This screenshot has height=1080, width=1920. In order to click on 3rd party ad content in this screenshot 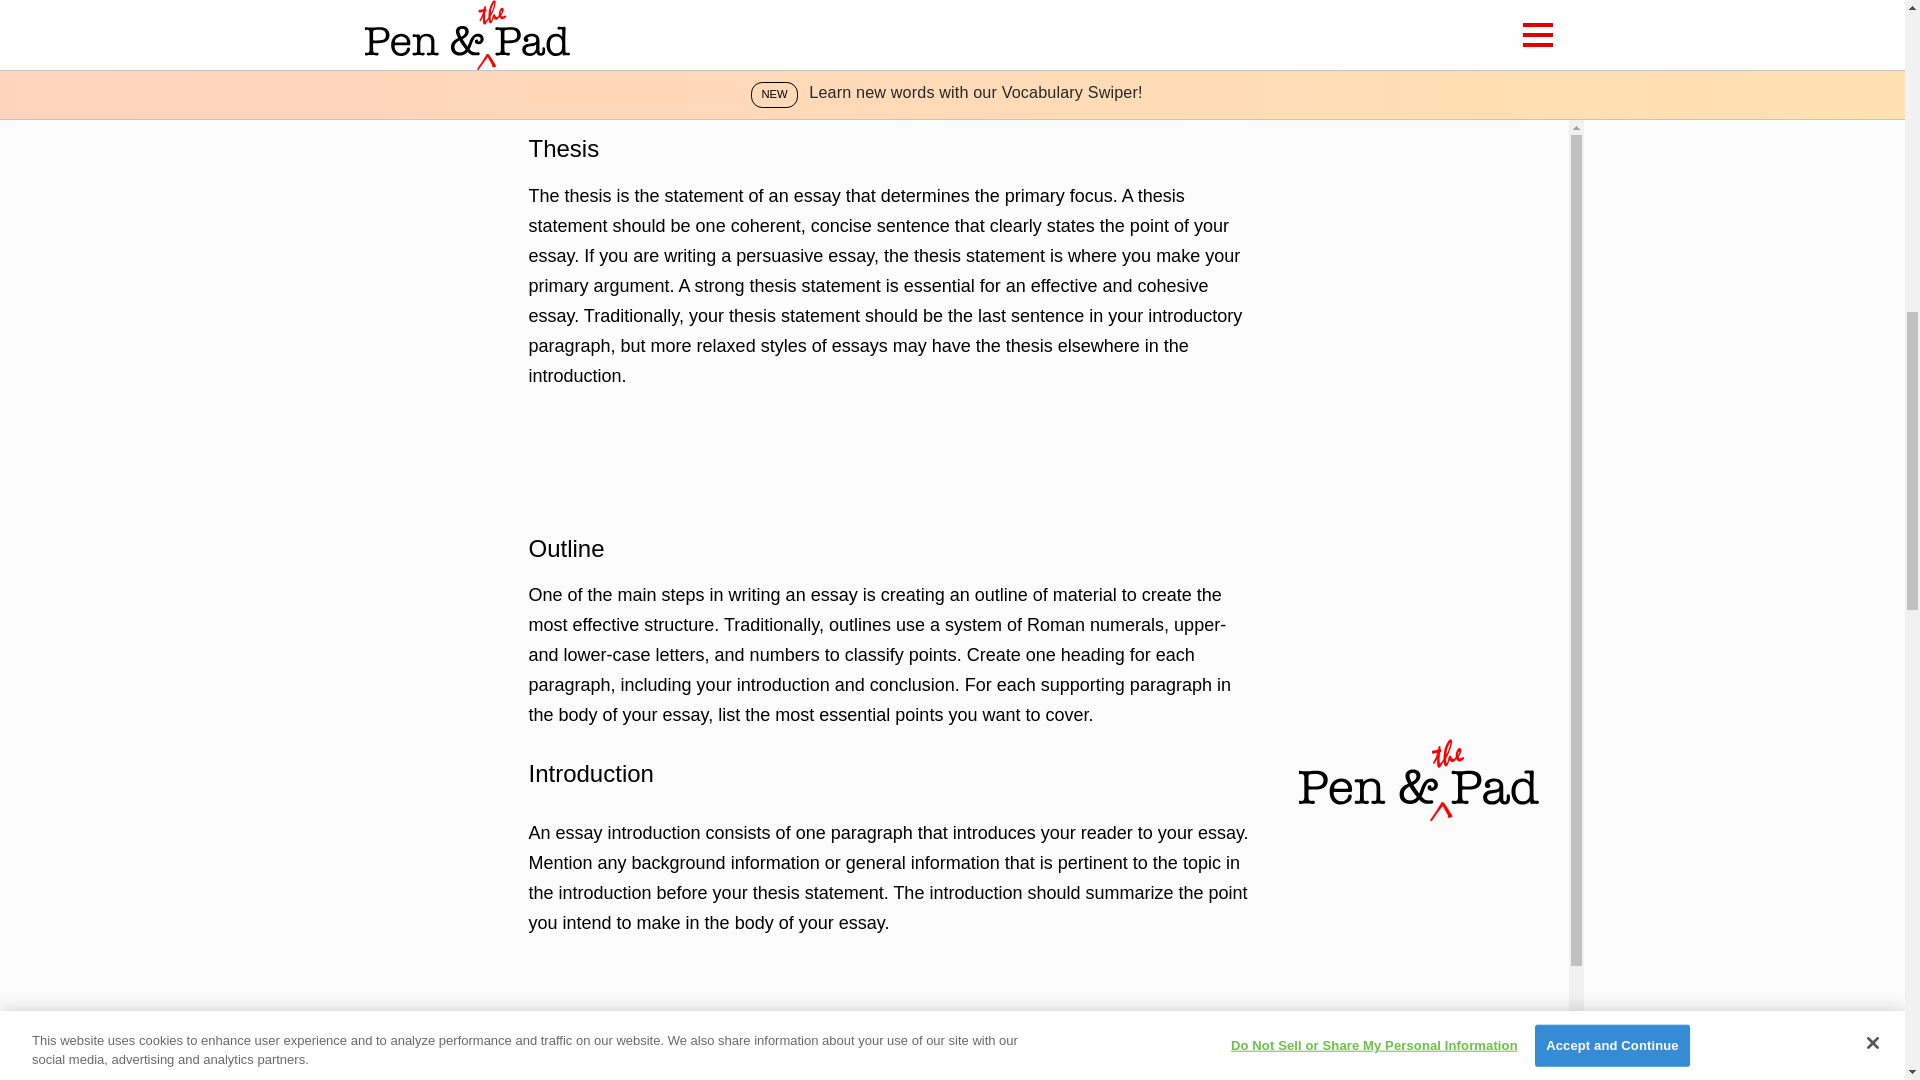, I will do `click(892, 1021)`.